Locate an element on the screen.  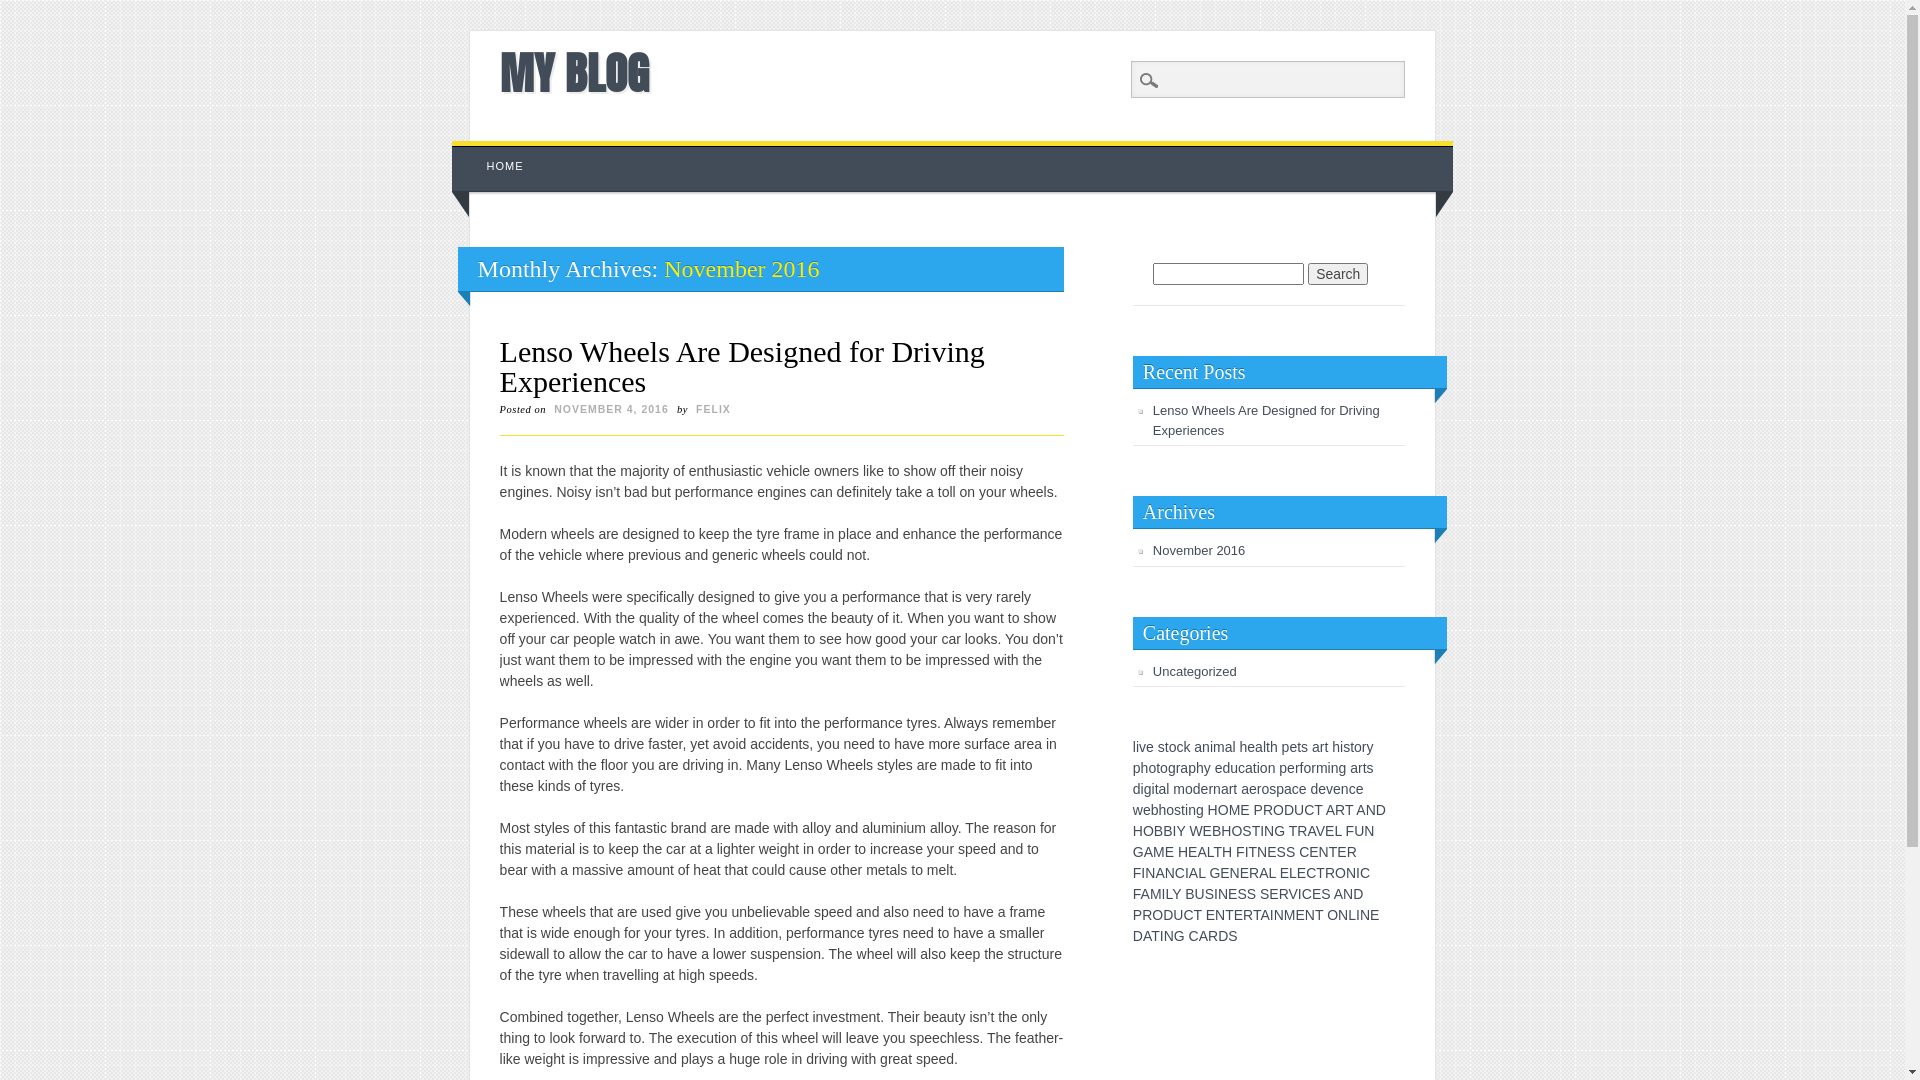
E is located at coordinates (1316, 894).